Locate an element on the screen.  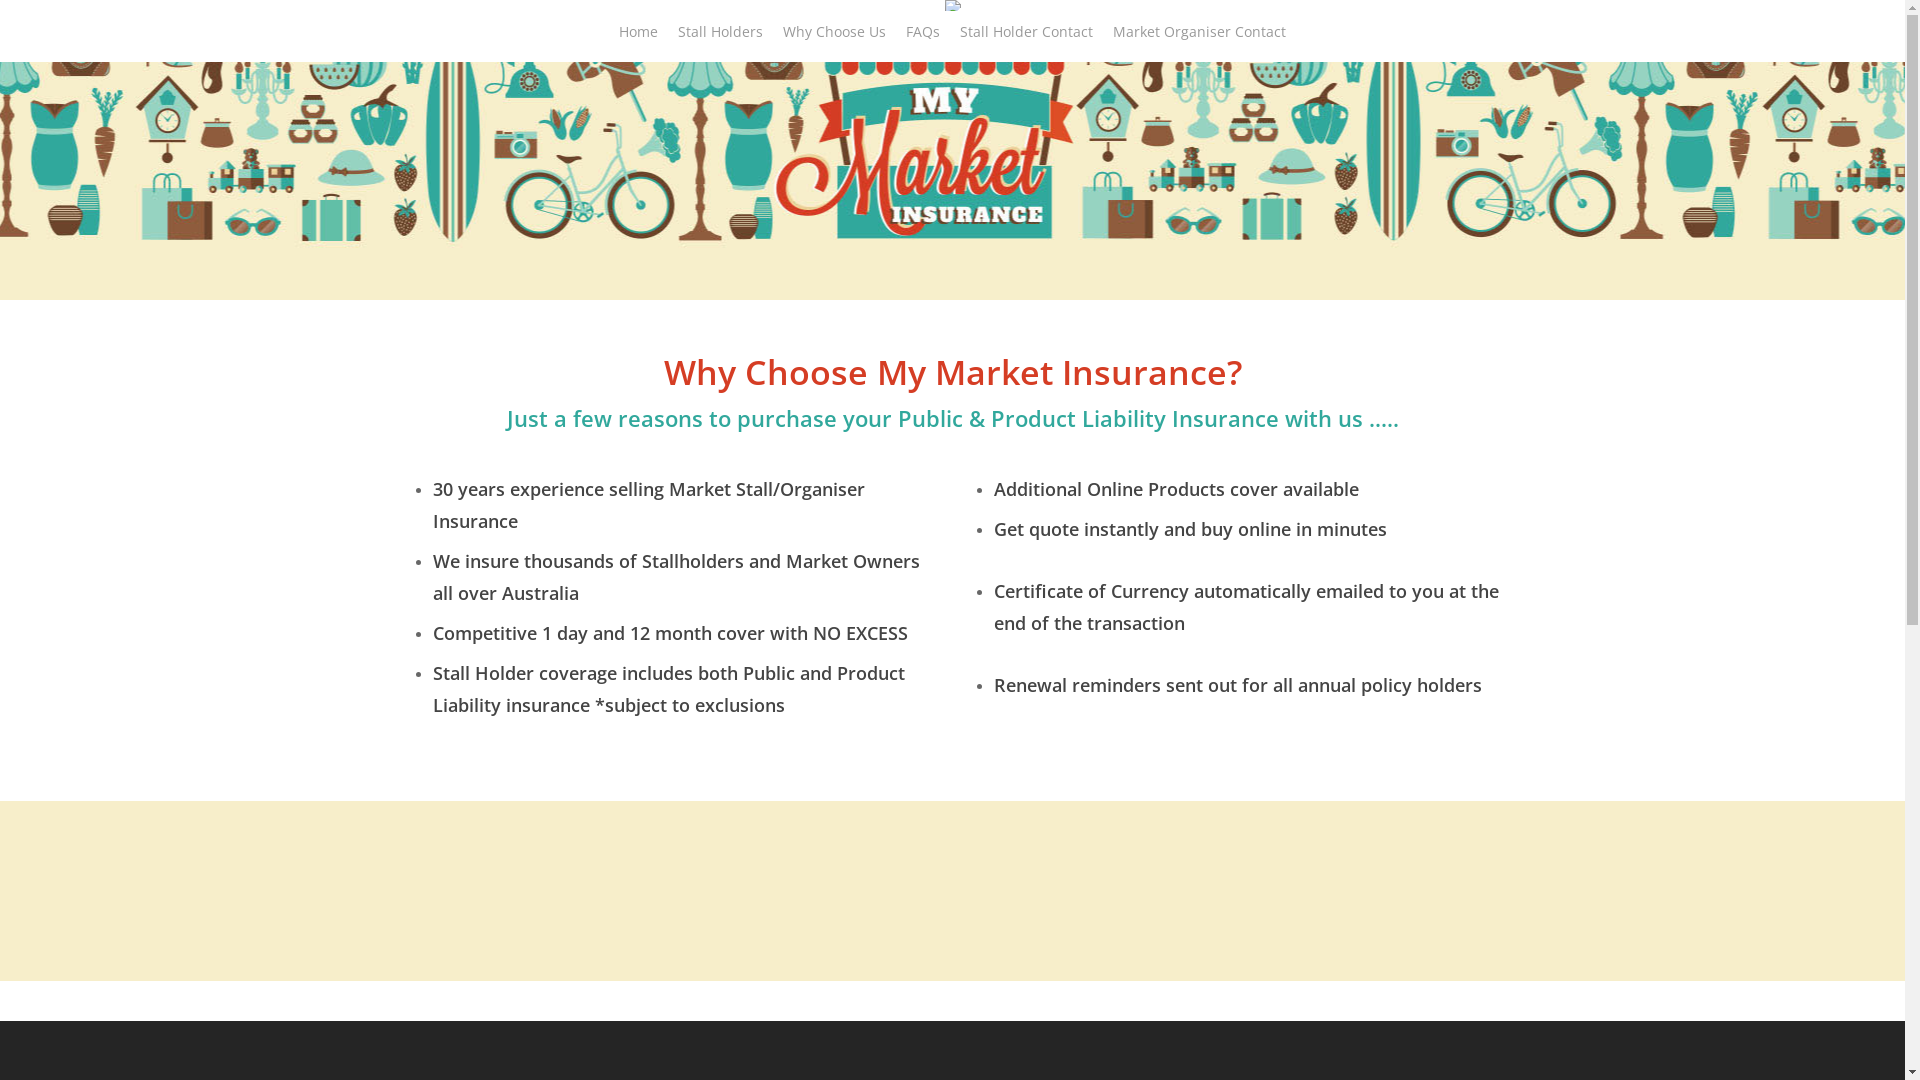
FAQs is located at coordinates (923, 42).